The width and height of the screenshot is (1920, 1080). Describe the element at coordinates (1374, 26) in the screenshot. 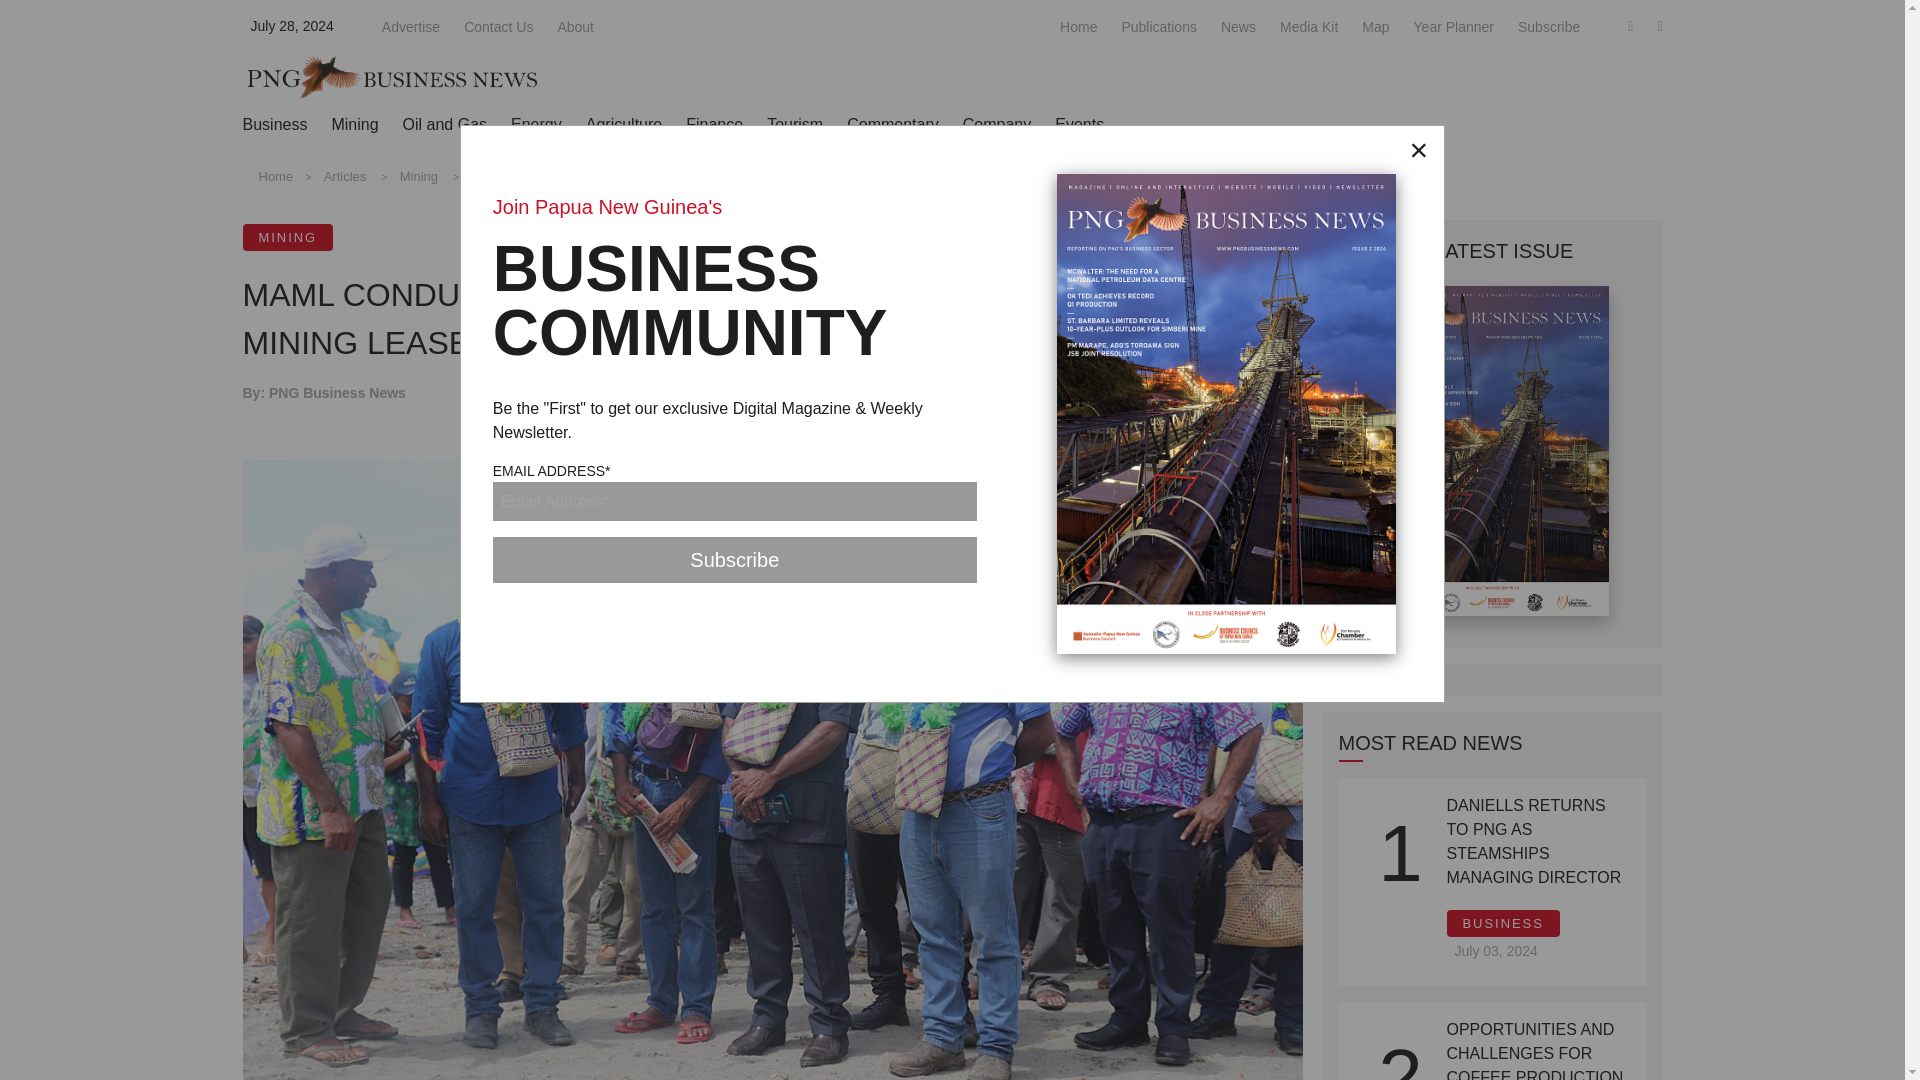

I see `Map` at that location.